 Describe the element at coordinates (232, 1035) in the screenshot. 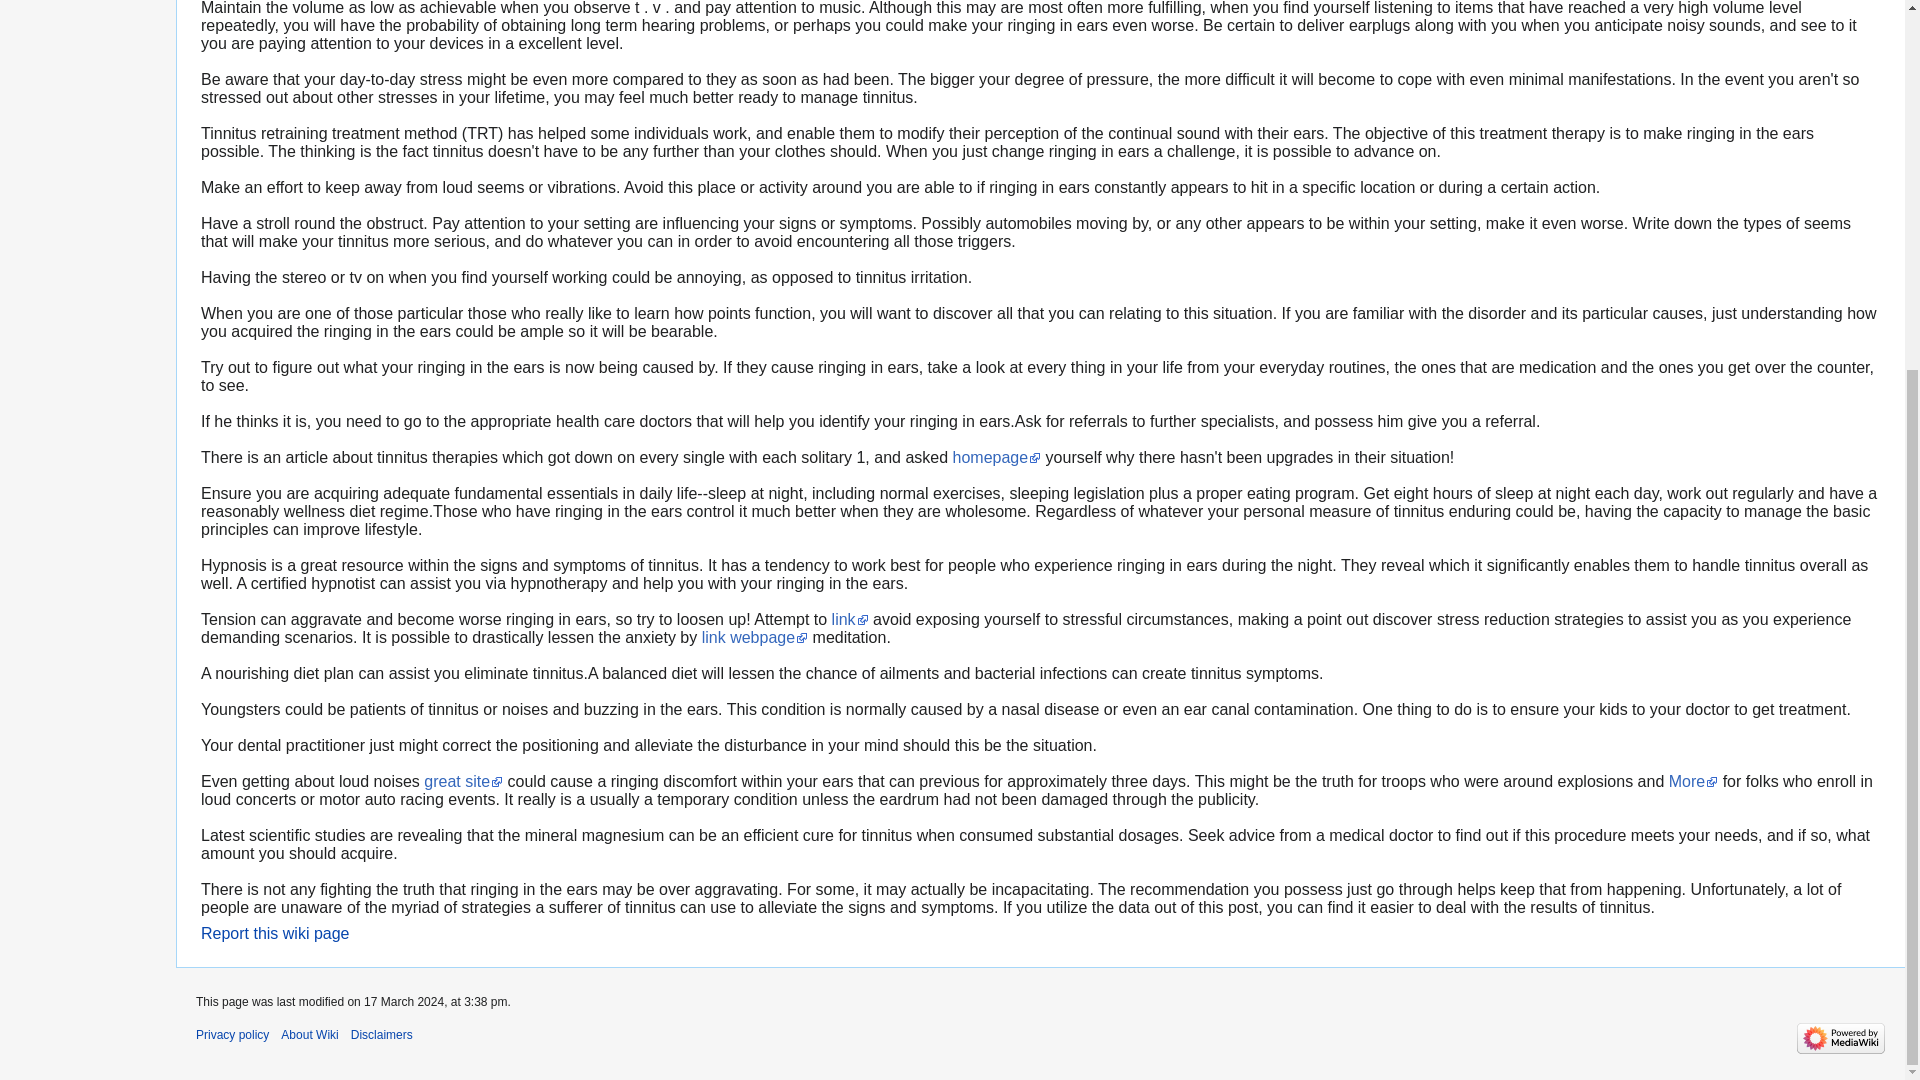

I see `Privacy policy` at that location.